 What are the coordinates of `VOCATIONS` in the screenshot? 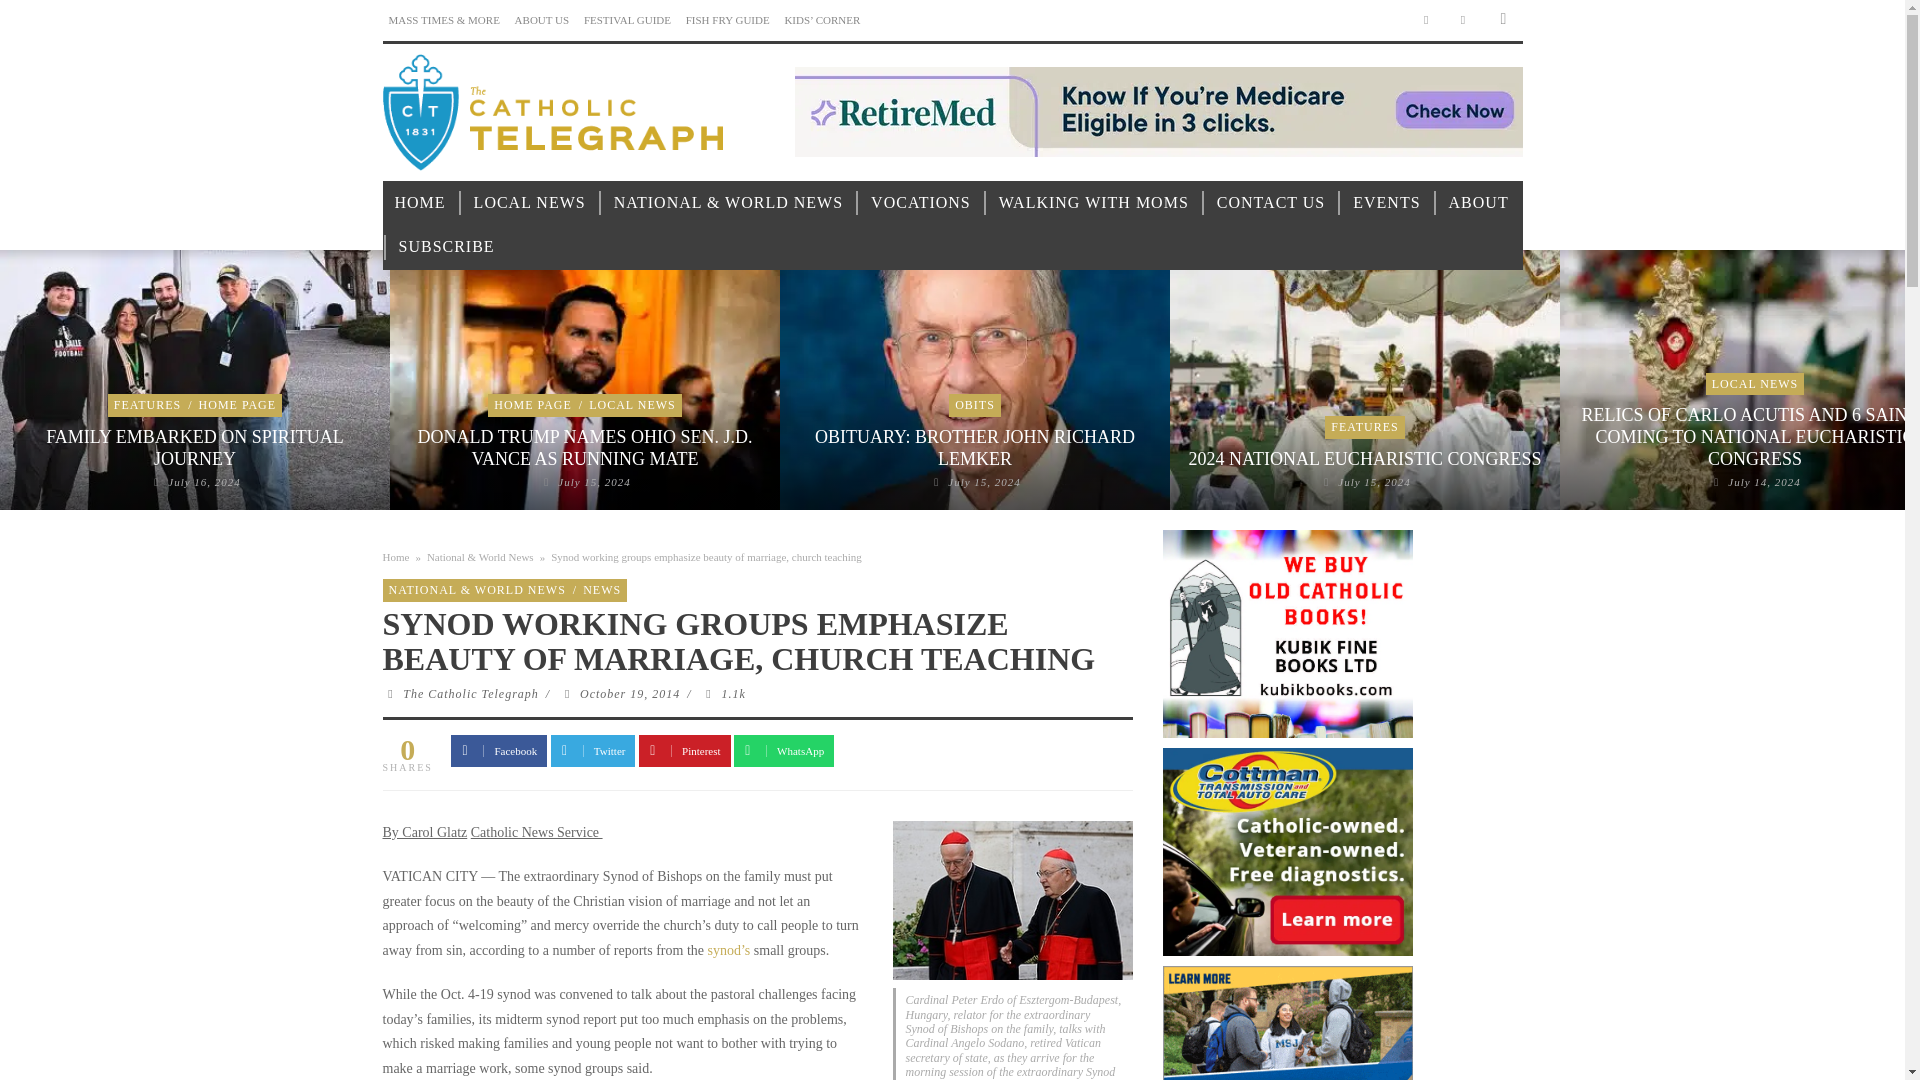 It's located at (920, 203).